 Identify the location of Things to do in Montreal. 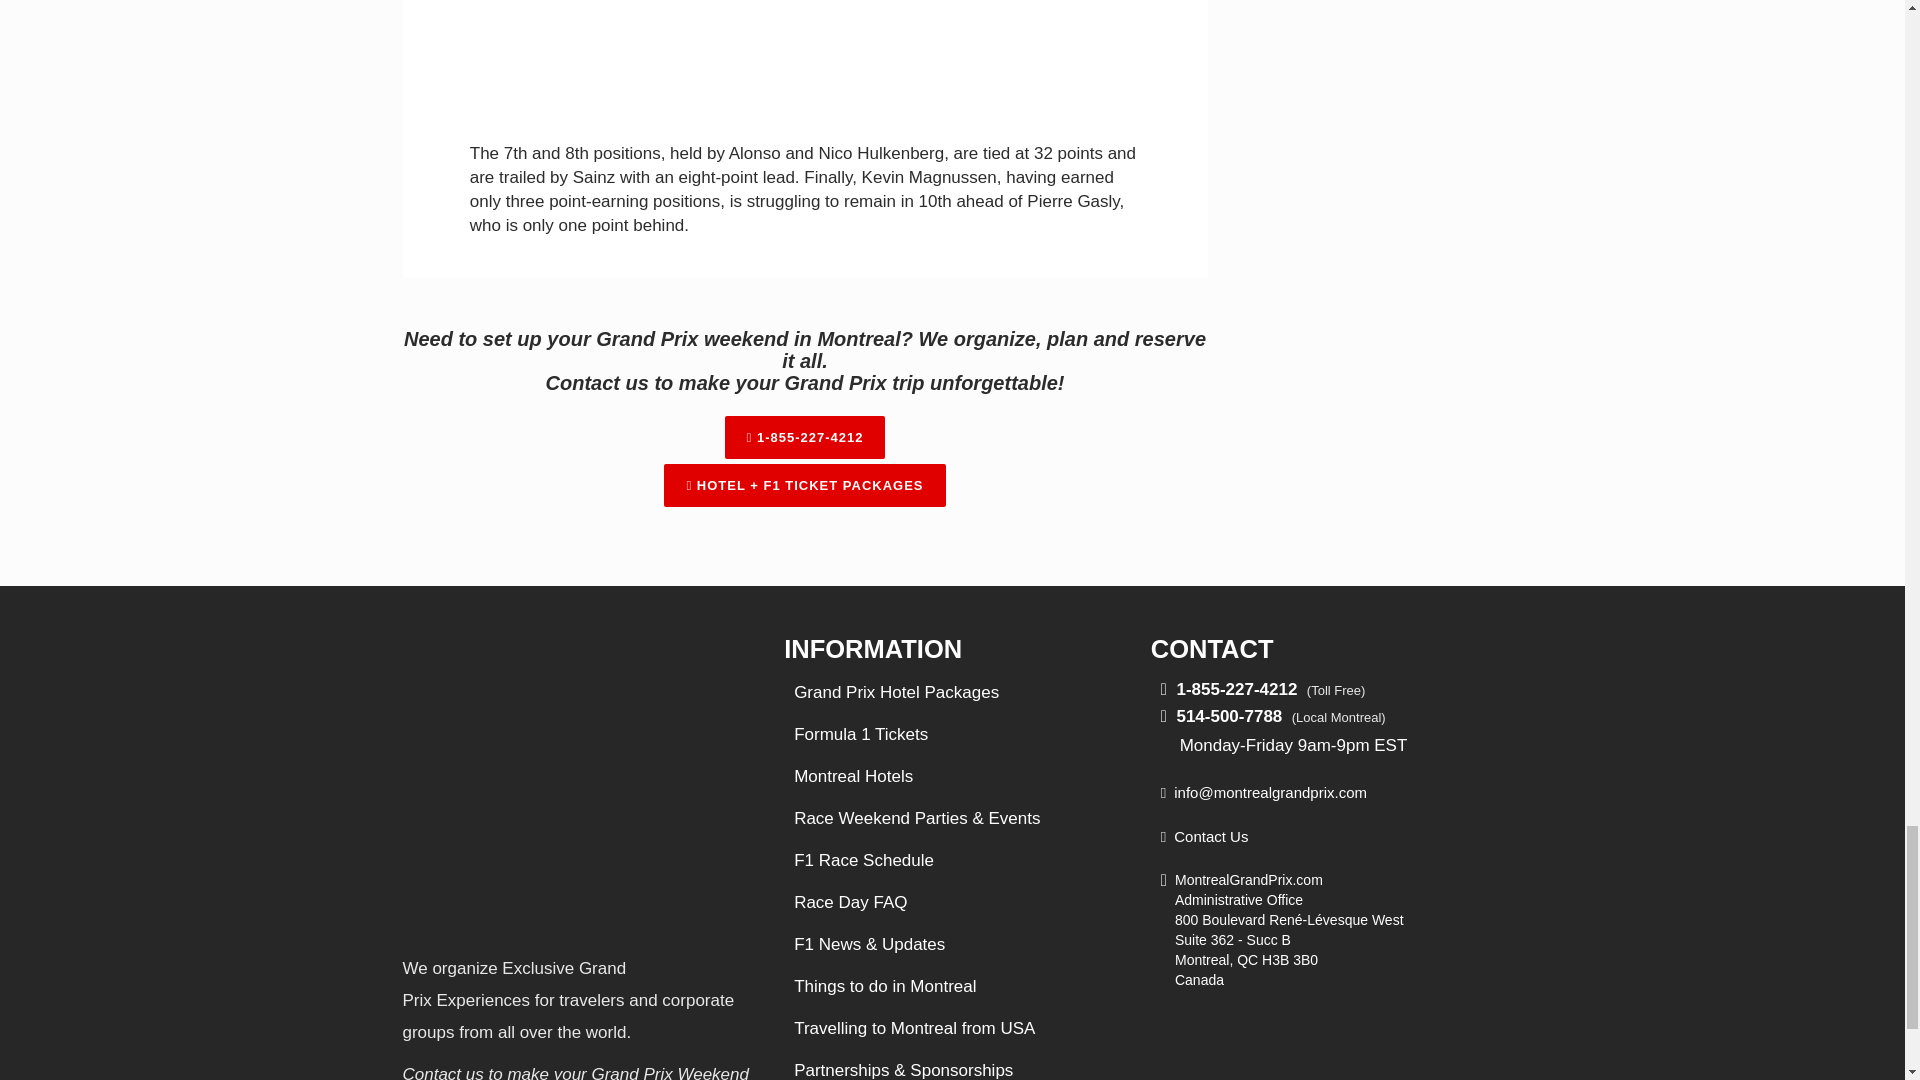
(884, 986).